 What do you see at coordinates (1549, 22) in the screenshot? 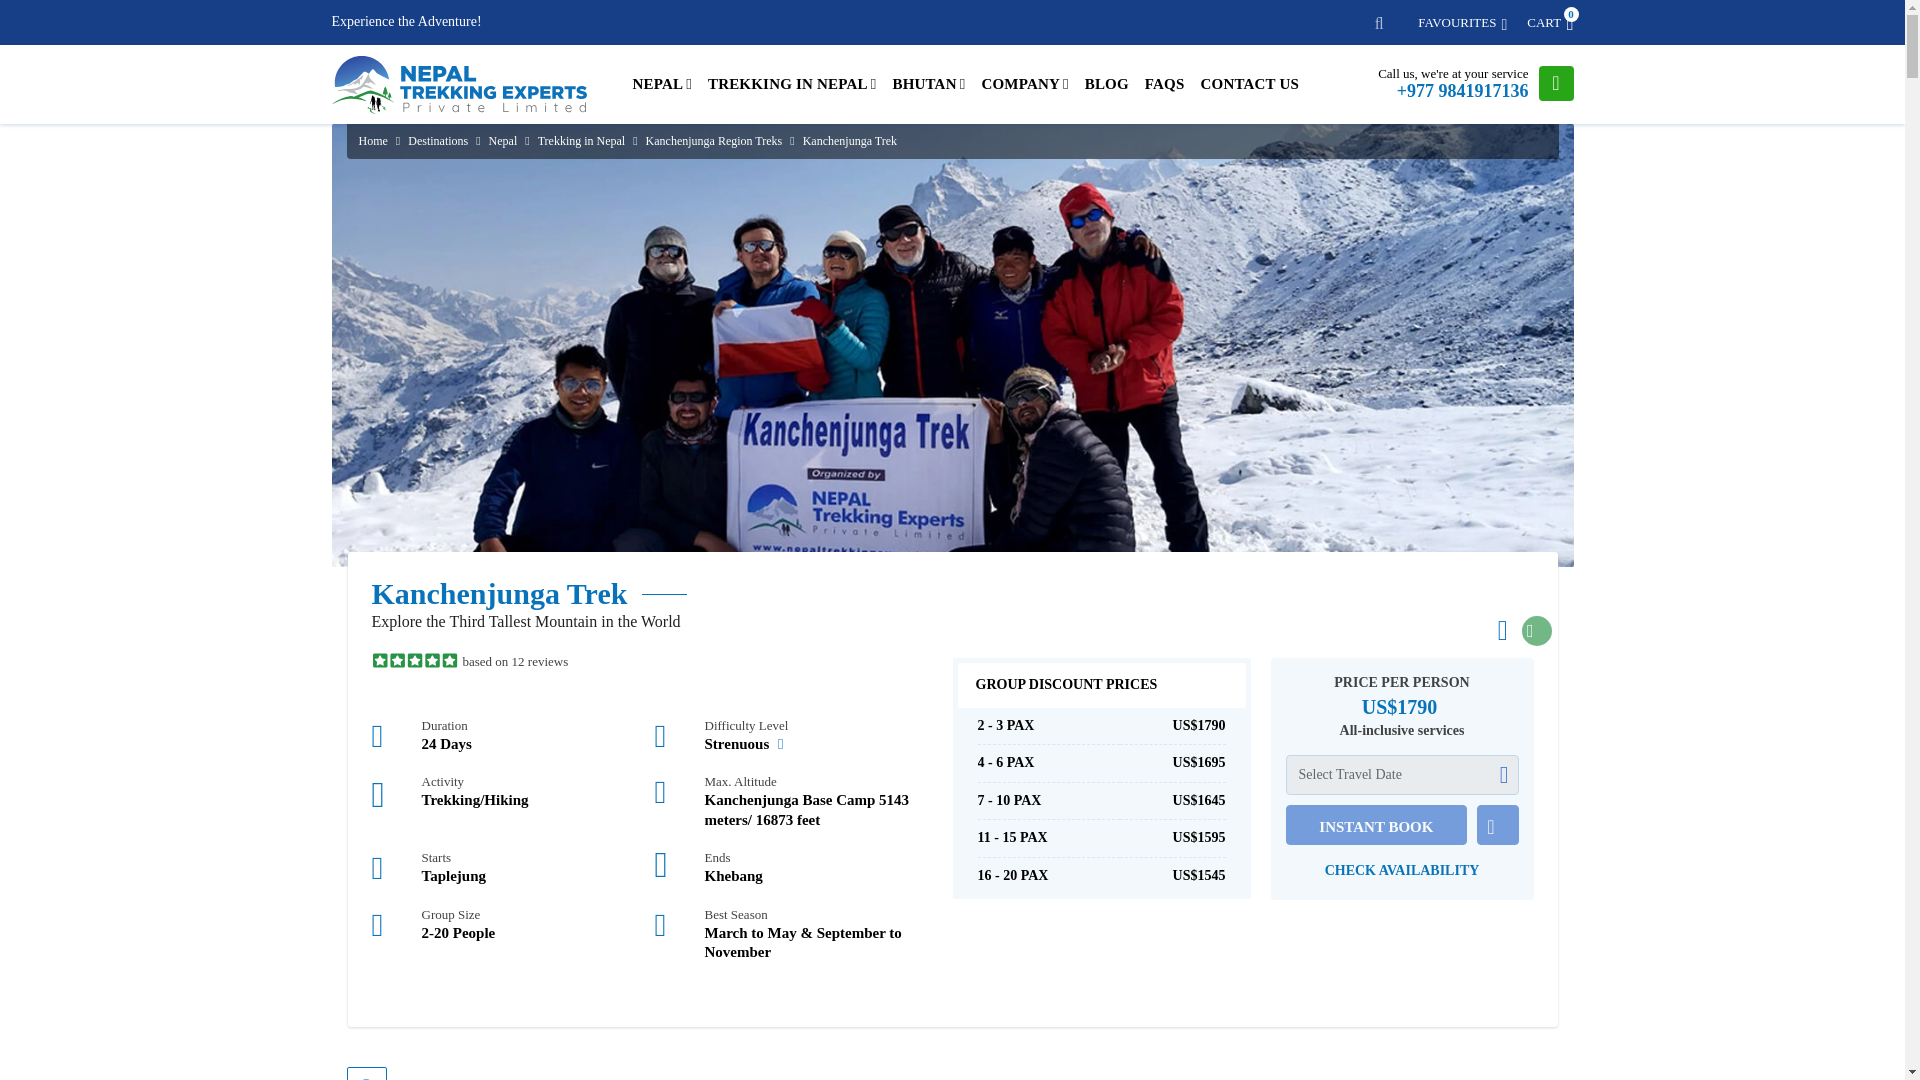
I see `FAVOURITES` at bounding box center [1549, 22].